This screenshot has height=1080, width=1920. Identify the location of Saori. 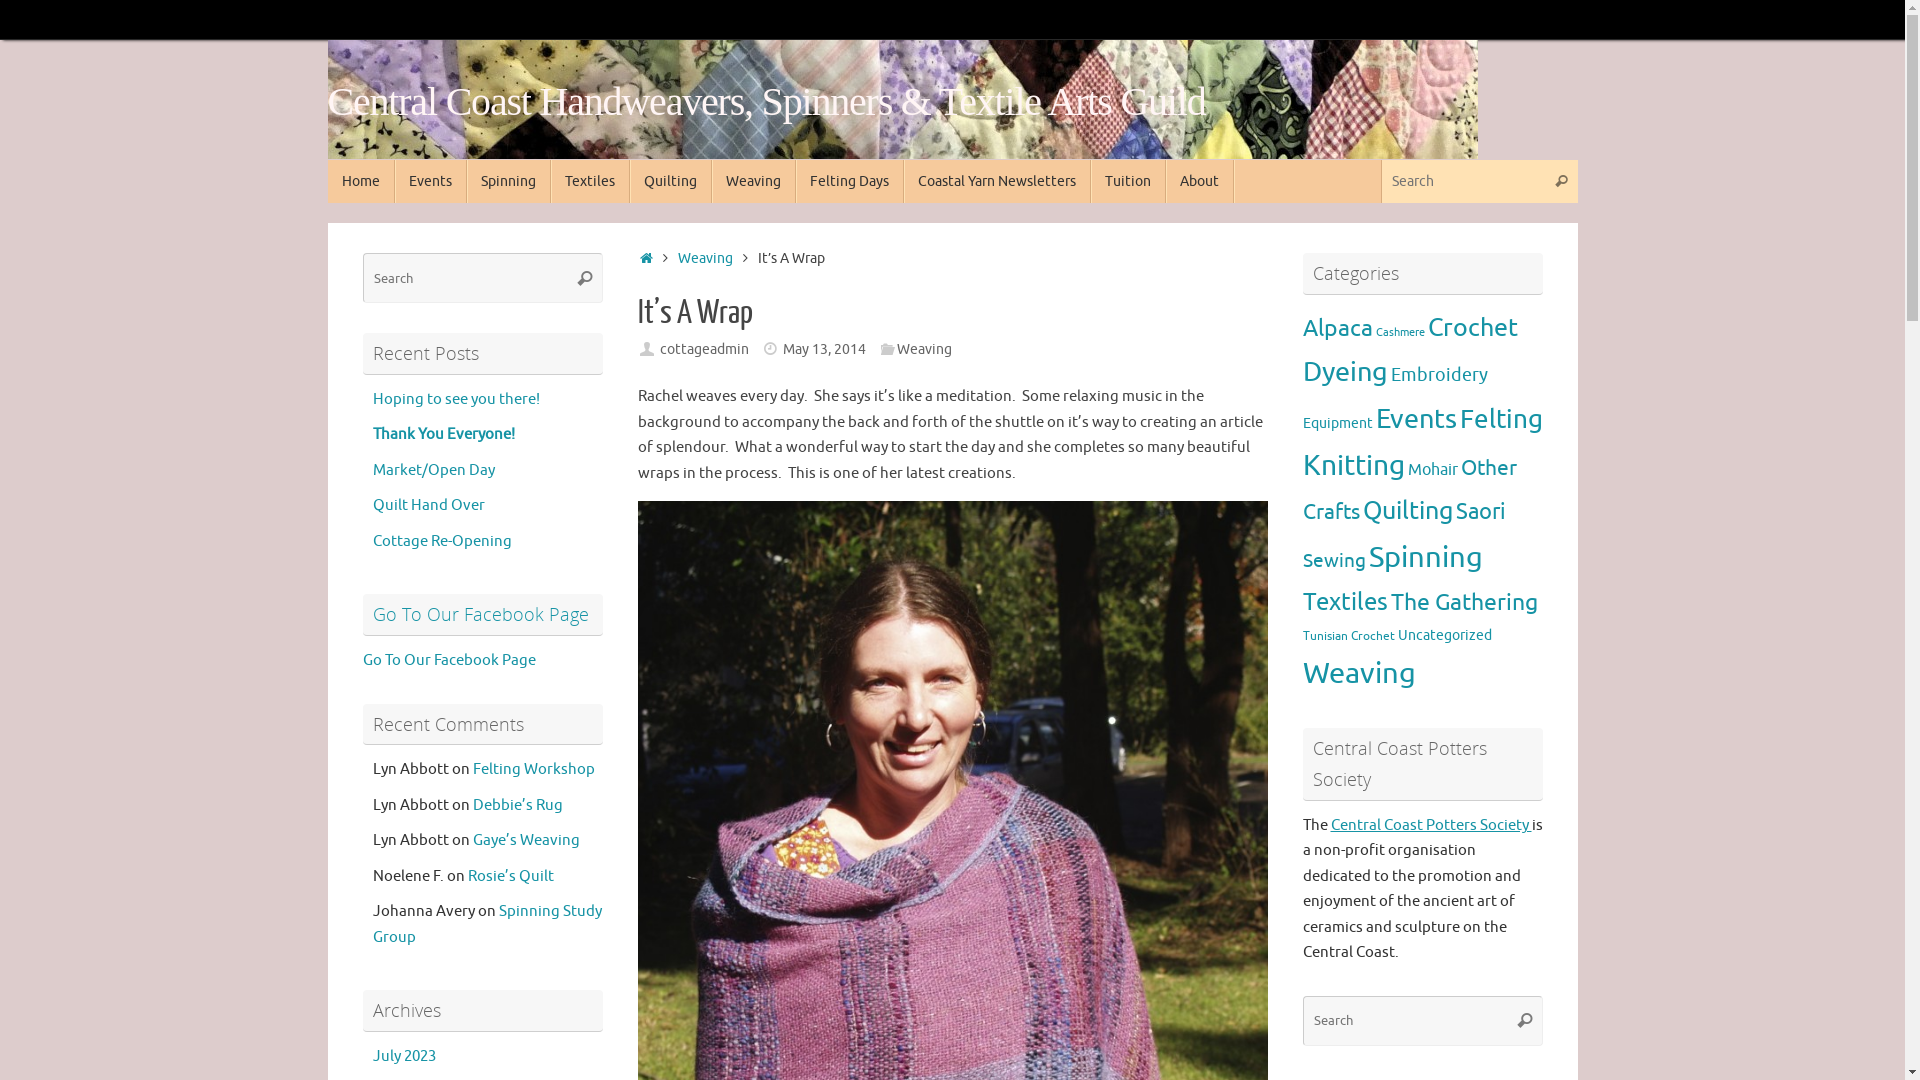
(1481, 512).